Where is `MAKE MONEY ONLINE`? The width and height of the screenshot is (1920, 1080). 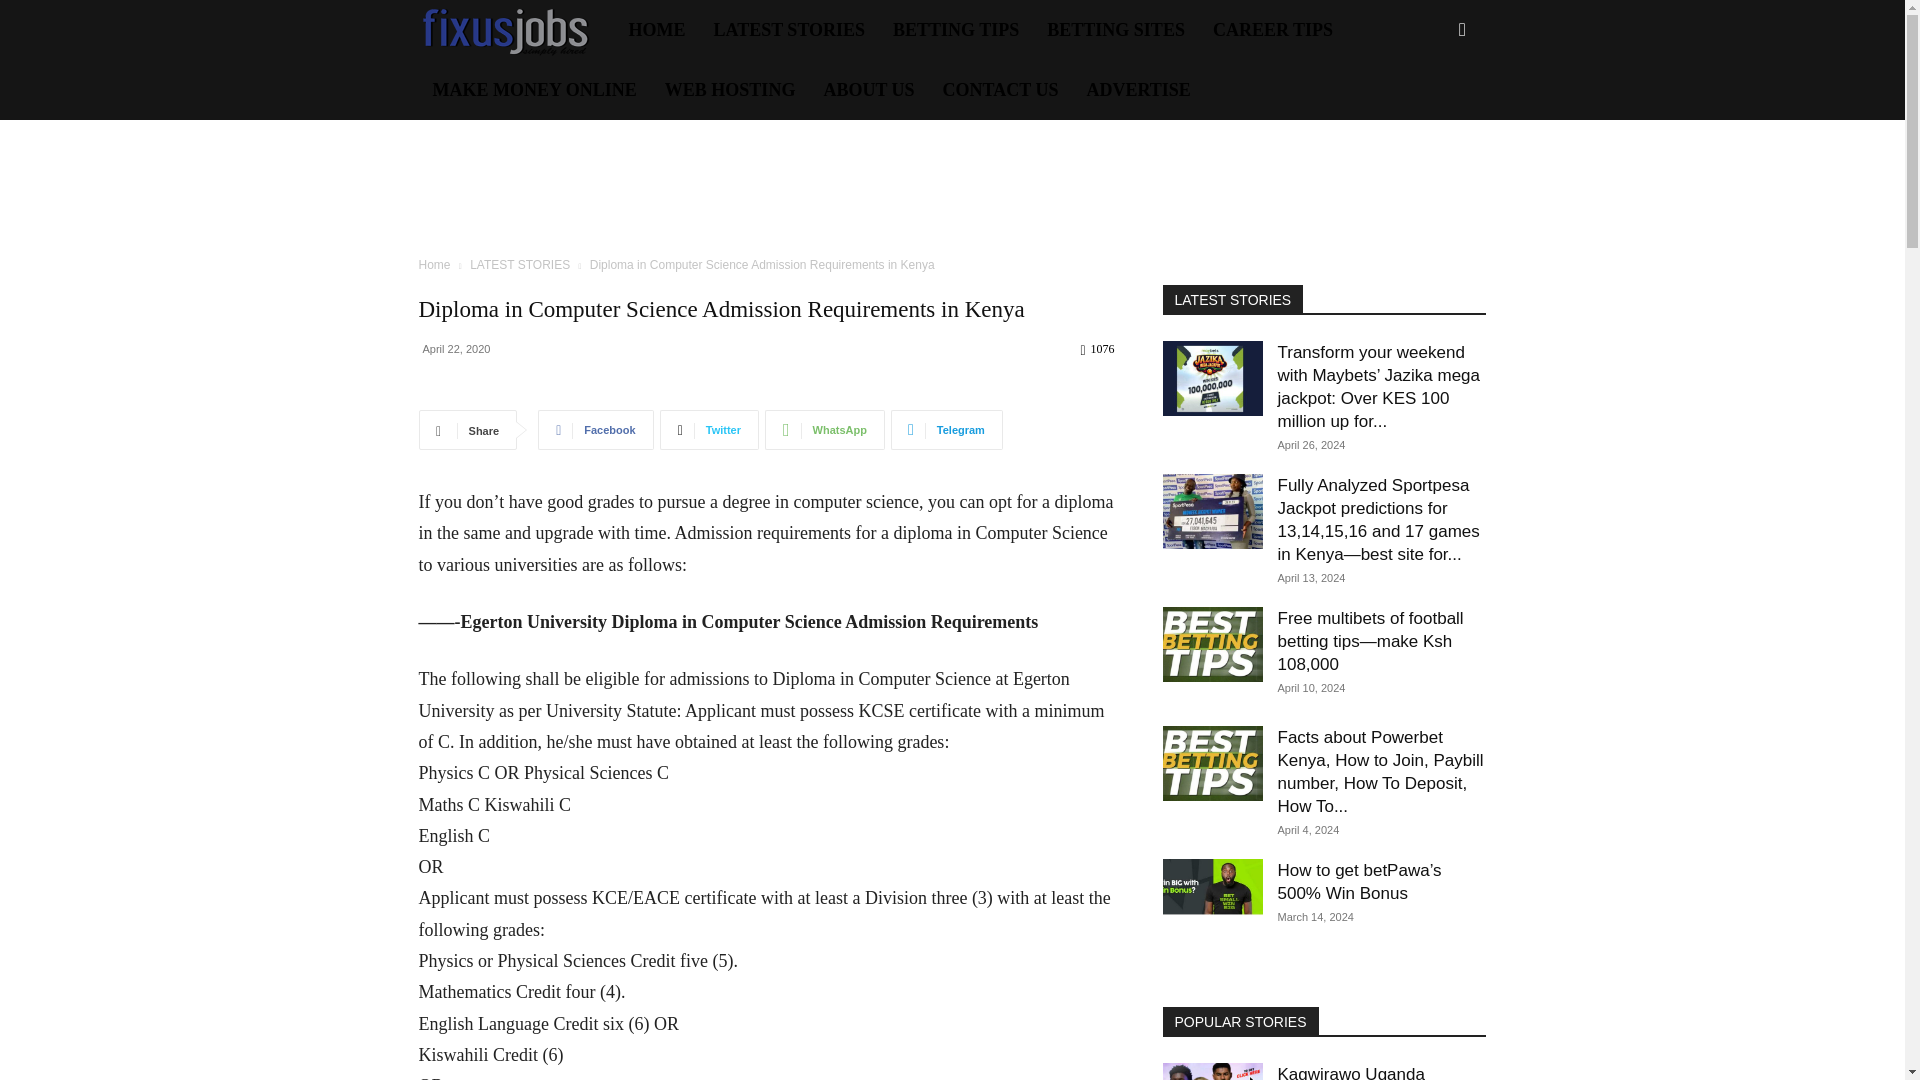 MAKE MONEY ONLINE is located at coordinates (534, 90).